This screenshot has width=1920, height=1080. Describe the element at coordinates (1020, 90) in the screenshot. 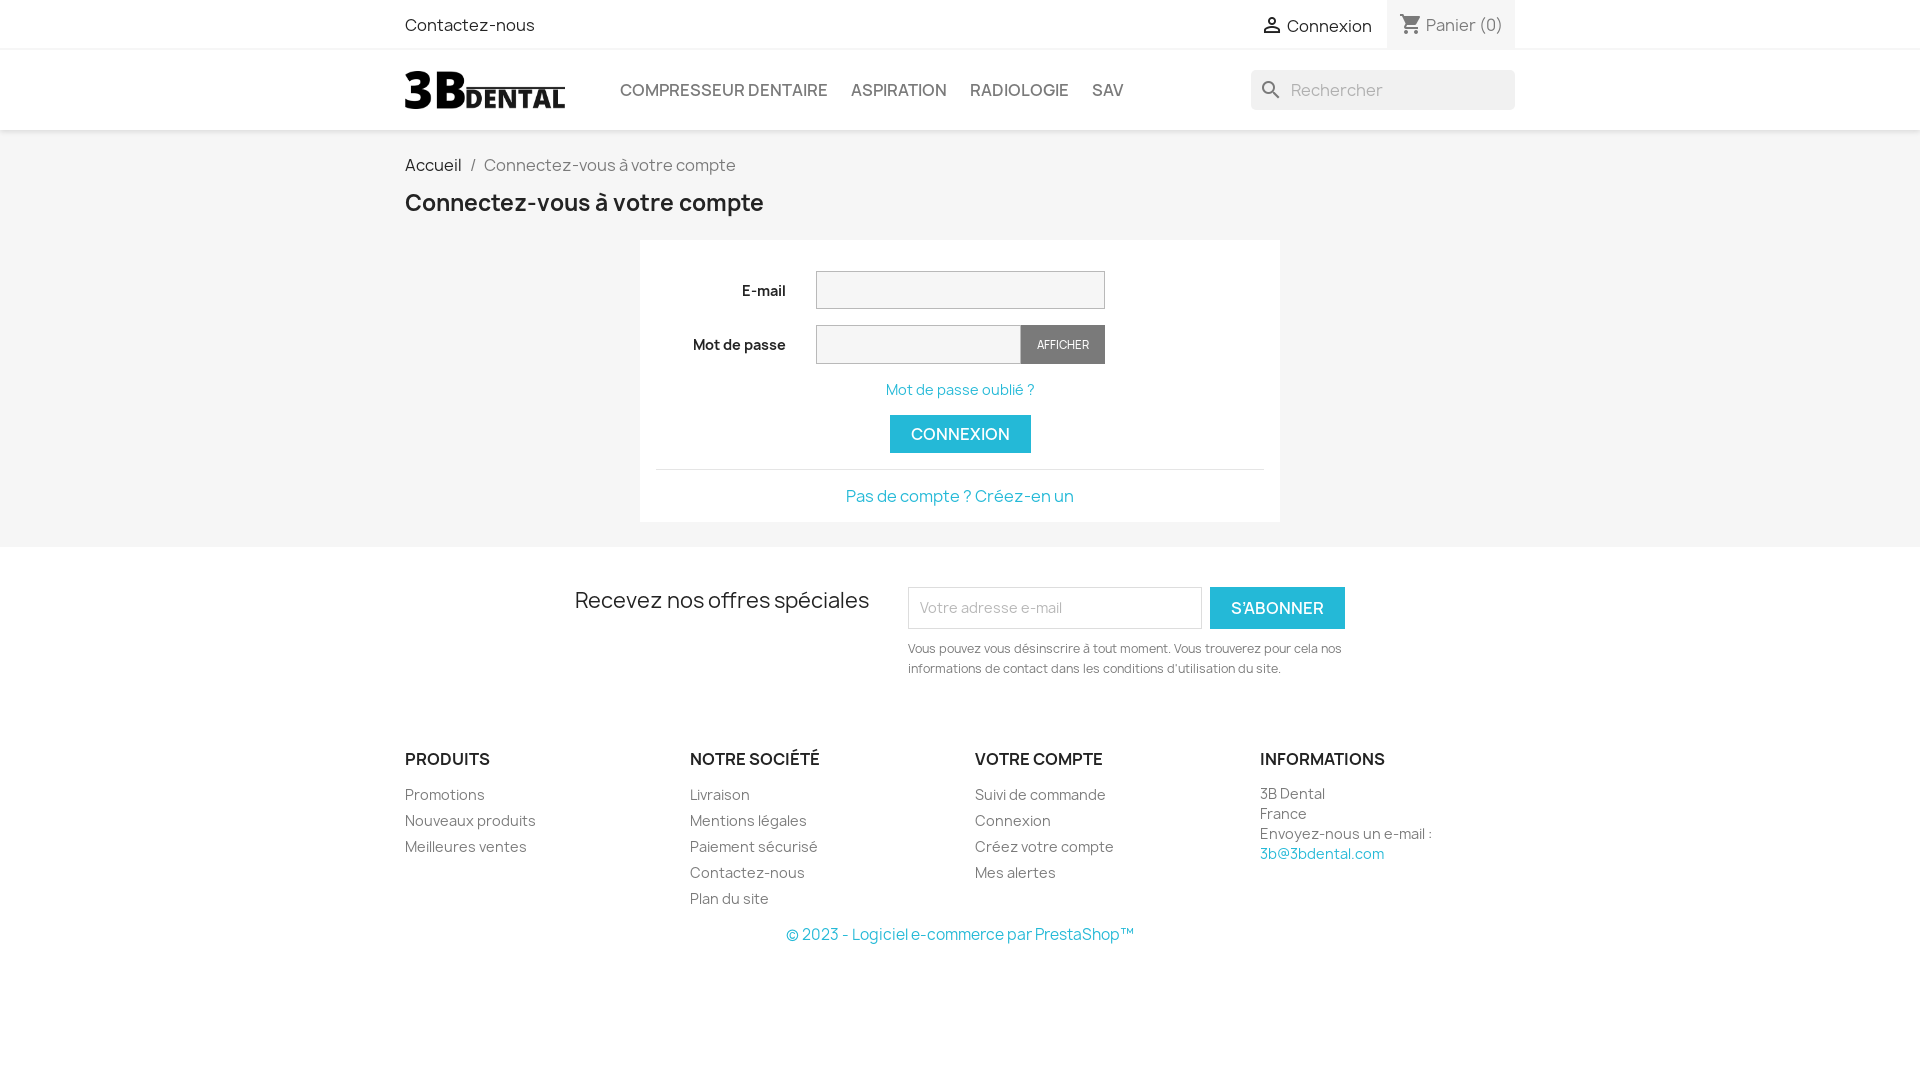

I see `RADIOLOGIE` at that location.